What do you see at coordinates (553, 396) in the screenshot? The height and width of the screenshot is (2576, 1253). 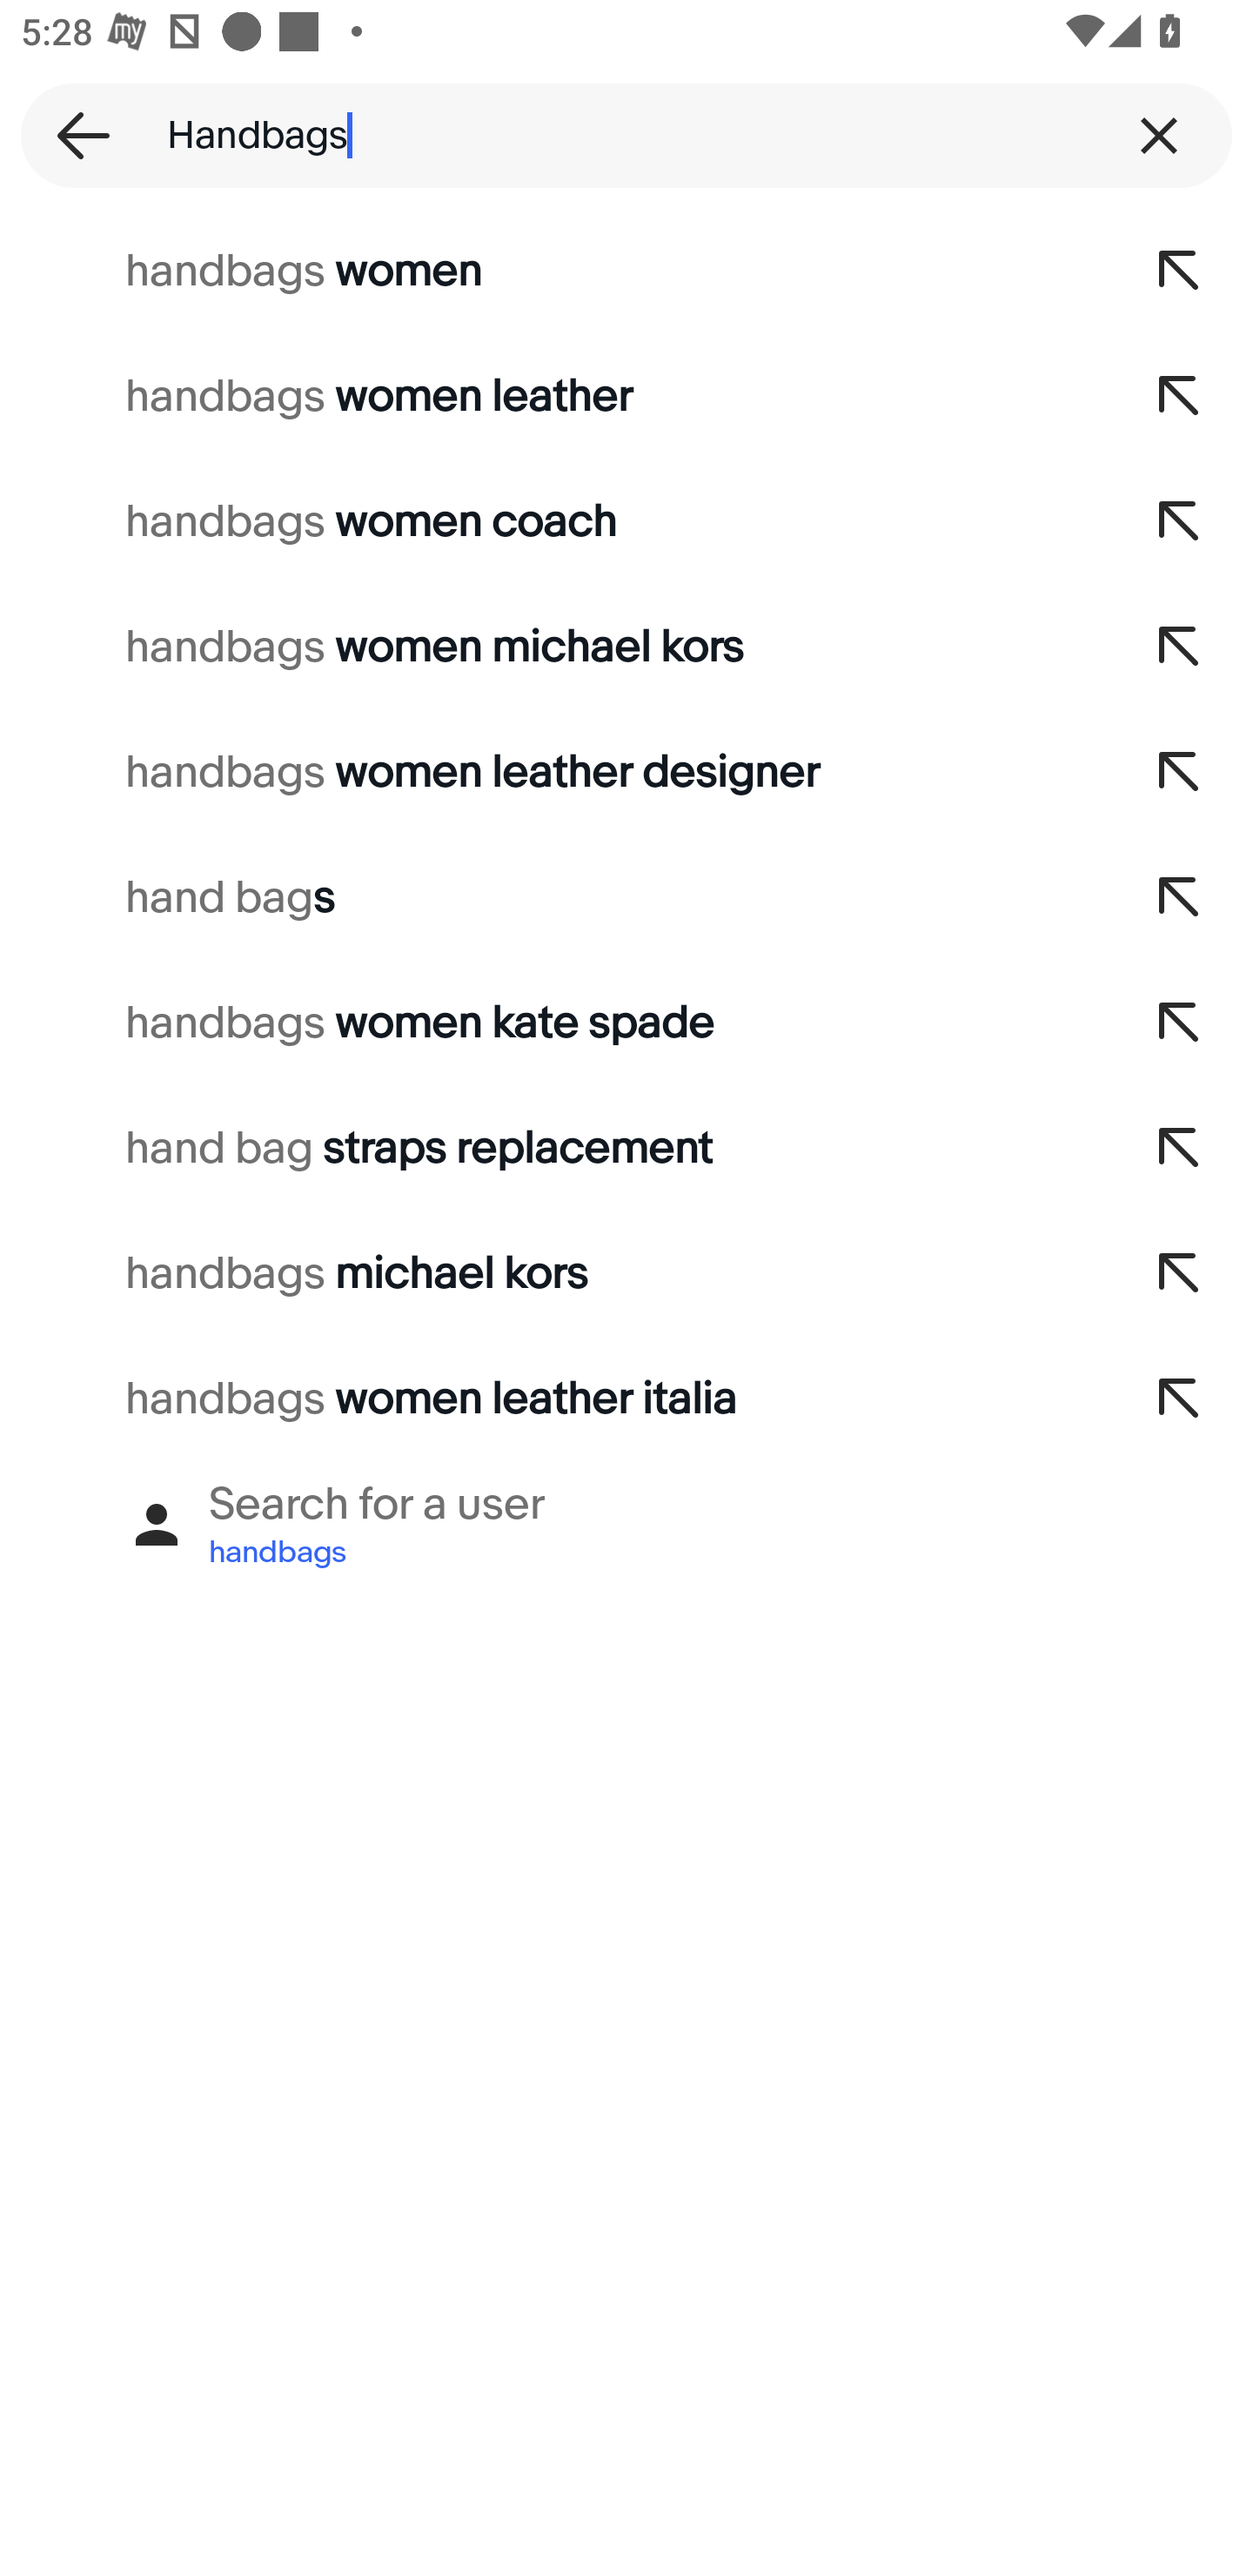 I see `handbags women leather` at bounding box center [553, 396].